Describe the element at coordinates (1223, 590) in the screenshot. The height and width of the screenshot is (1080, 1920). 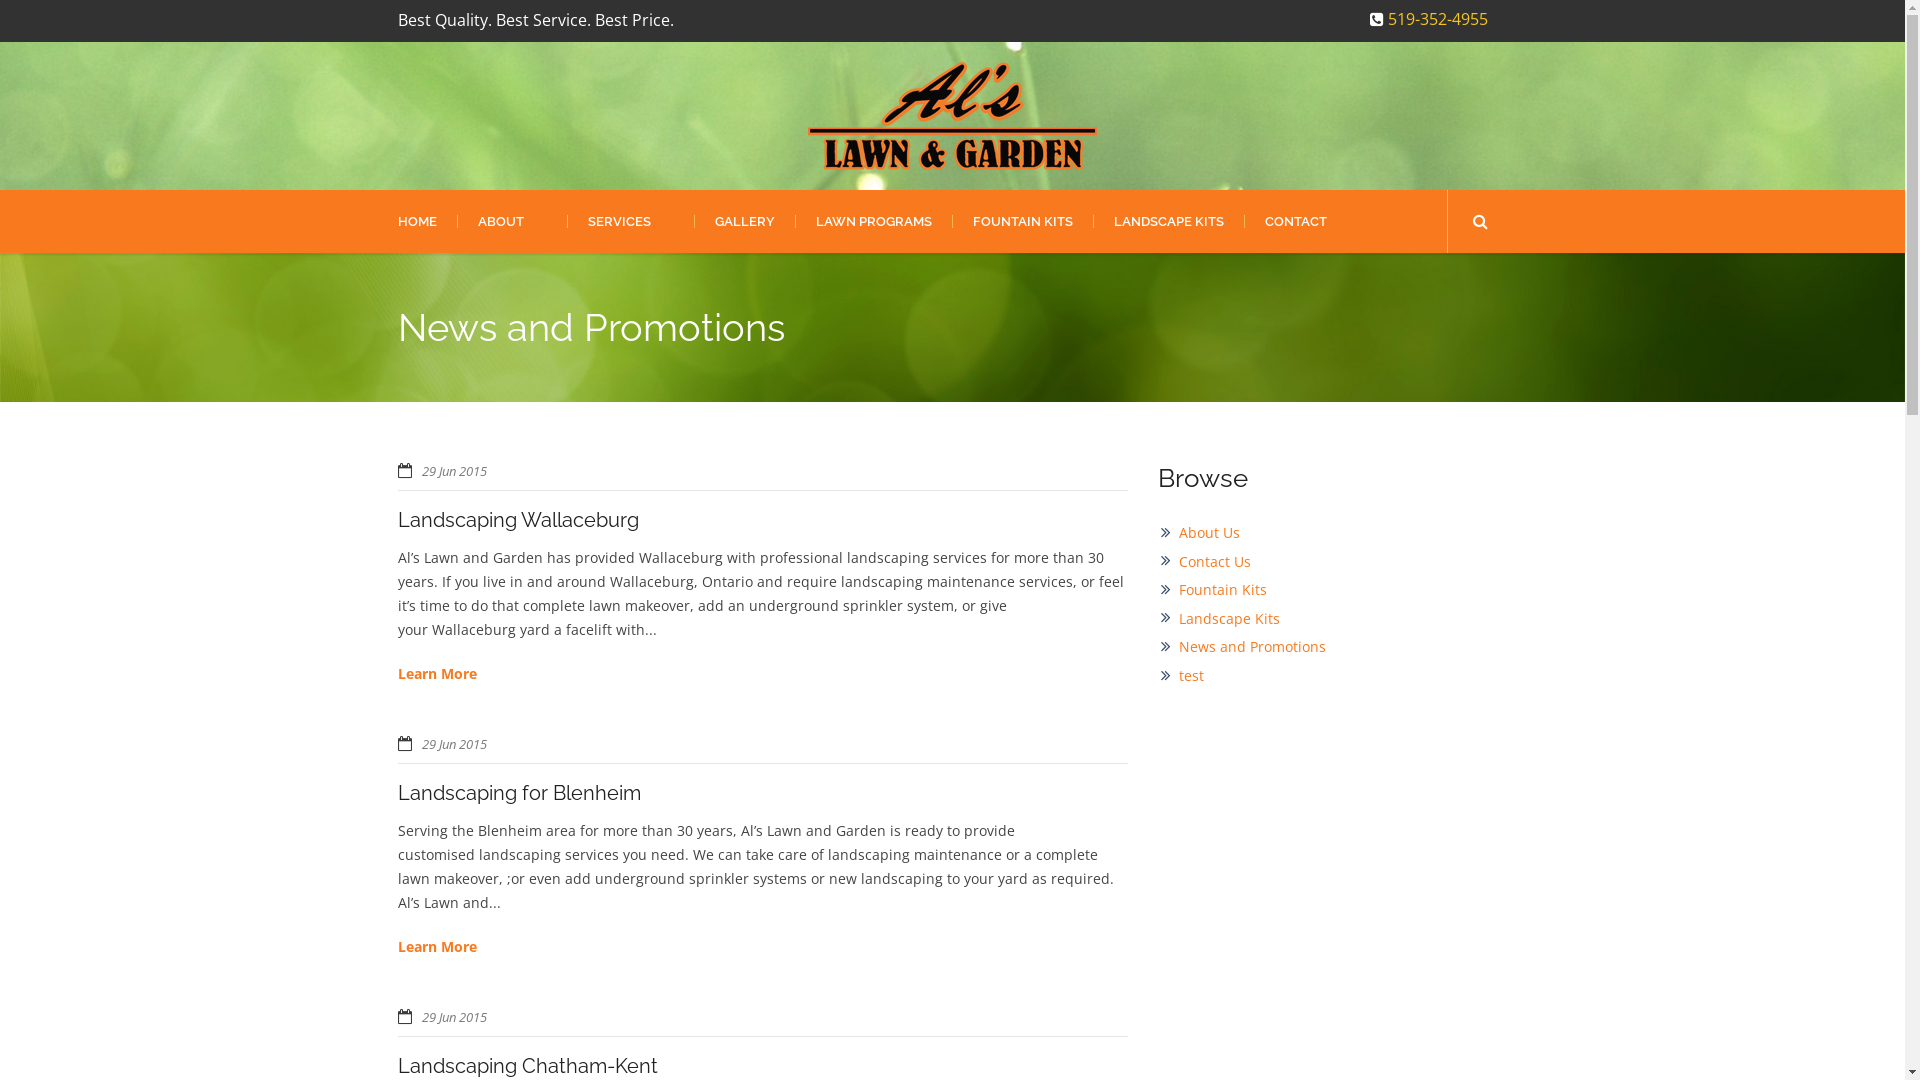
I see `Fountain Kits` at that location.